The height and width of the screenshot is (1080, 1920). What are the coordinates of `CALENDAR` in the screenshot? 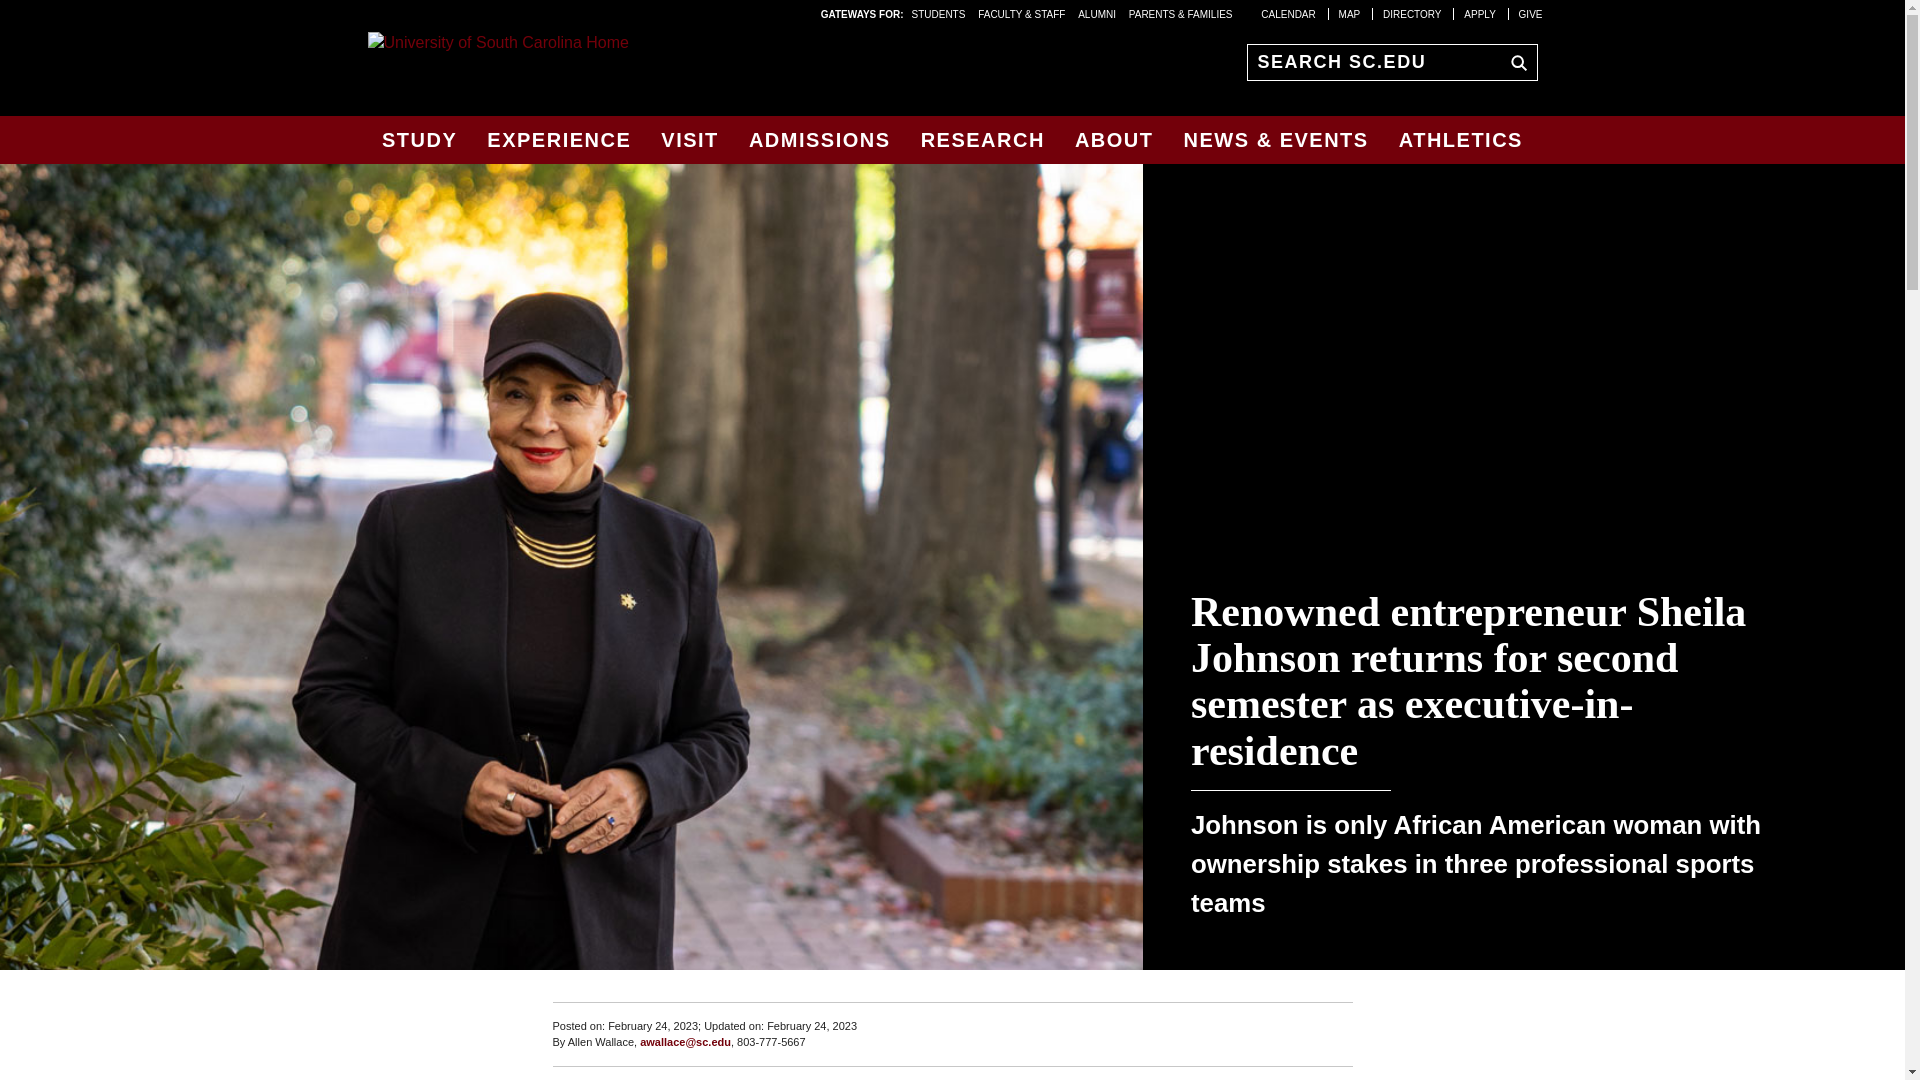 It's located at (1288, 13).